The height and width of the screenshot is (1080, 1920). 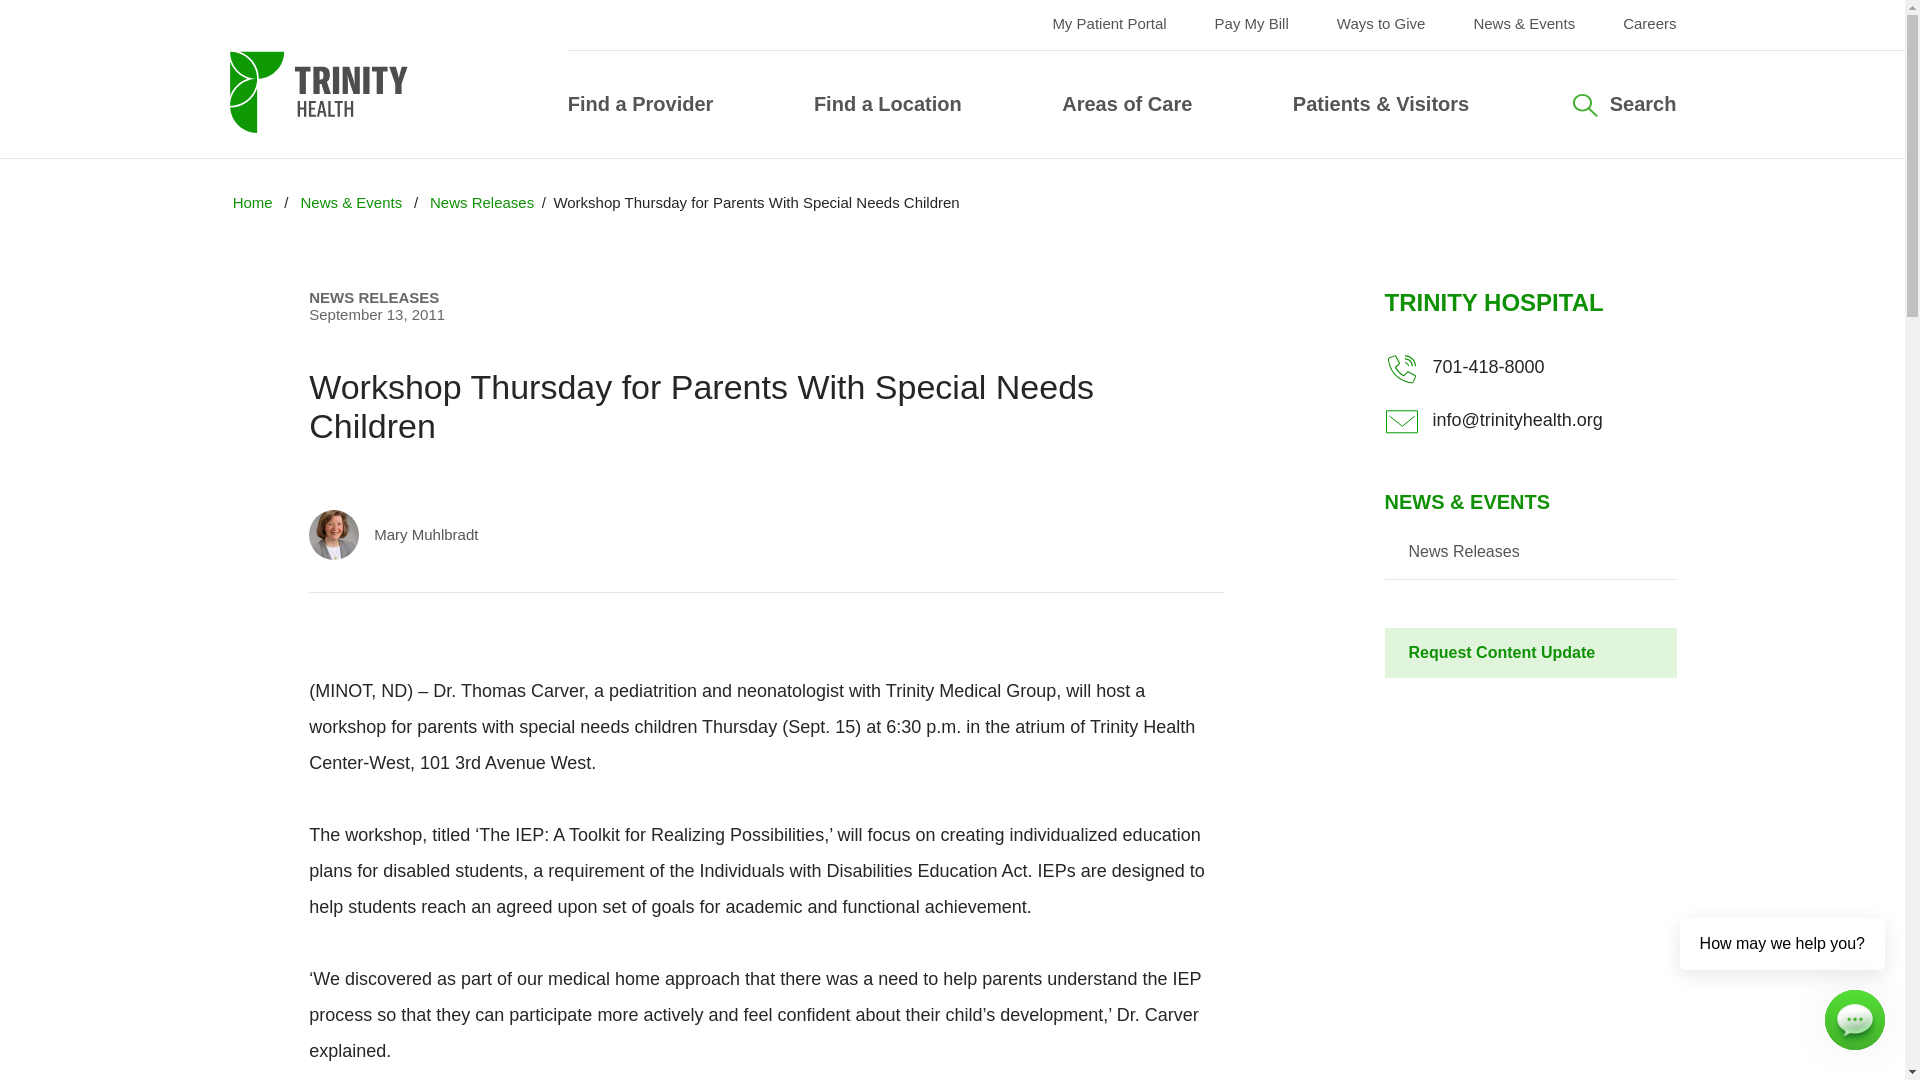 What do you see at coordinates (888, 103) in the screenshot?
I see `Find a Location` at bounding box center [888, 103].